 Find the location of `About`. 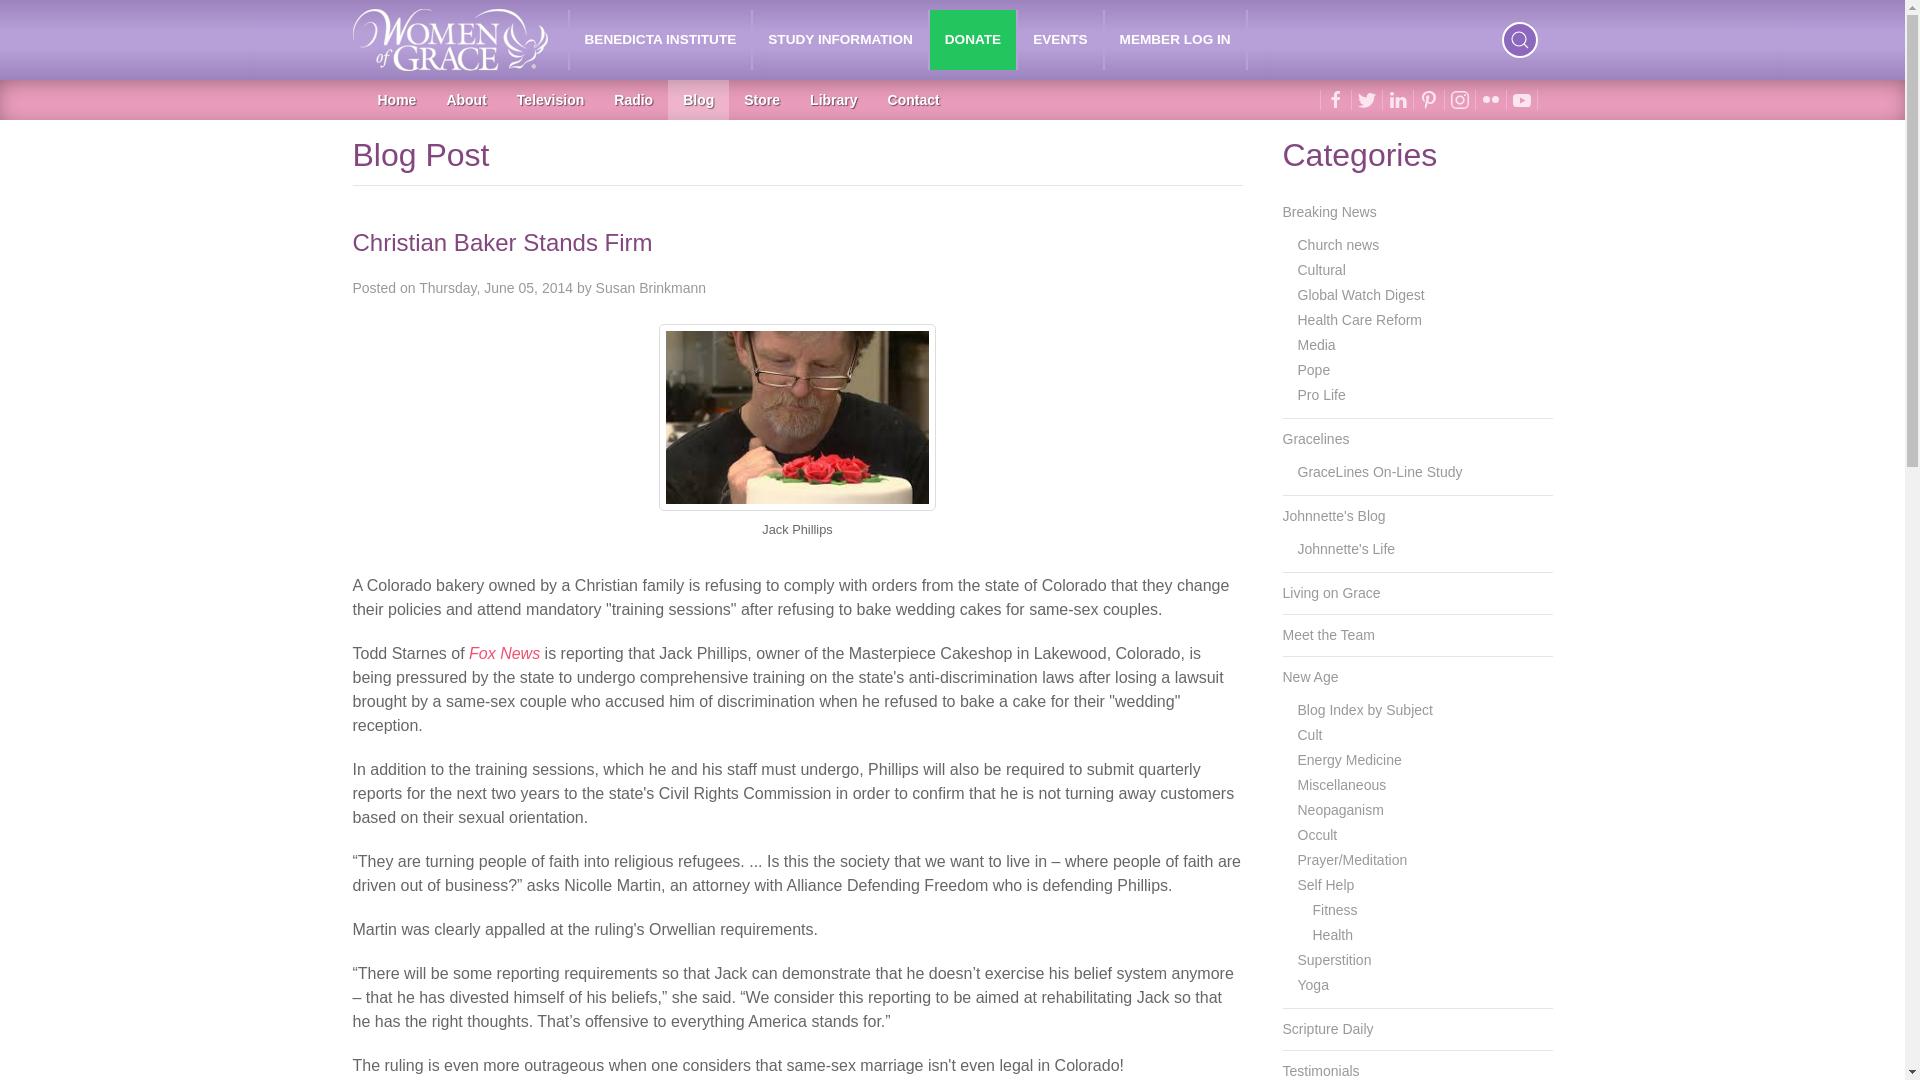

About is located at coordinates (466, 99).